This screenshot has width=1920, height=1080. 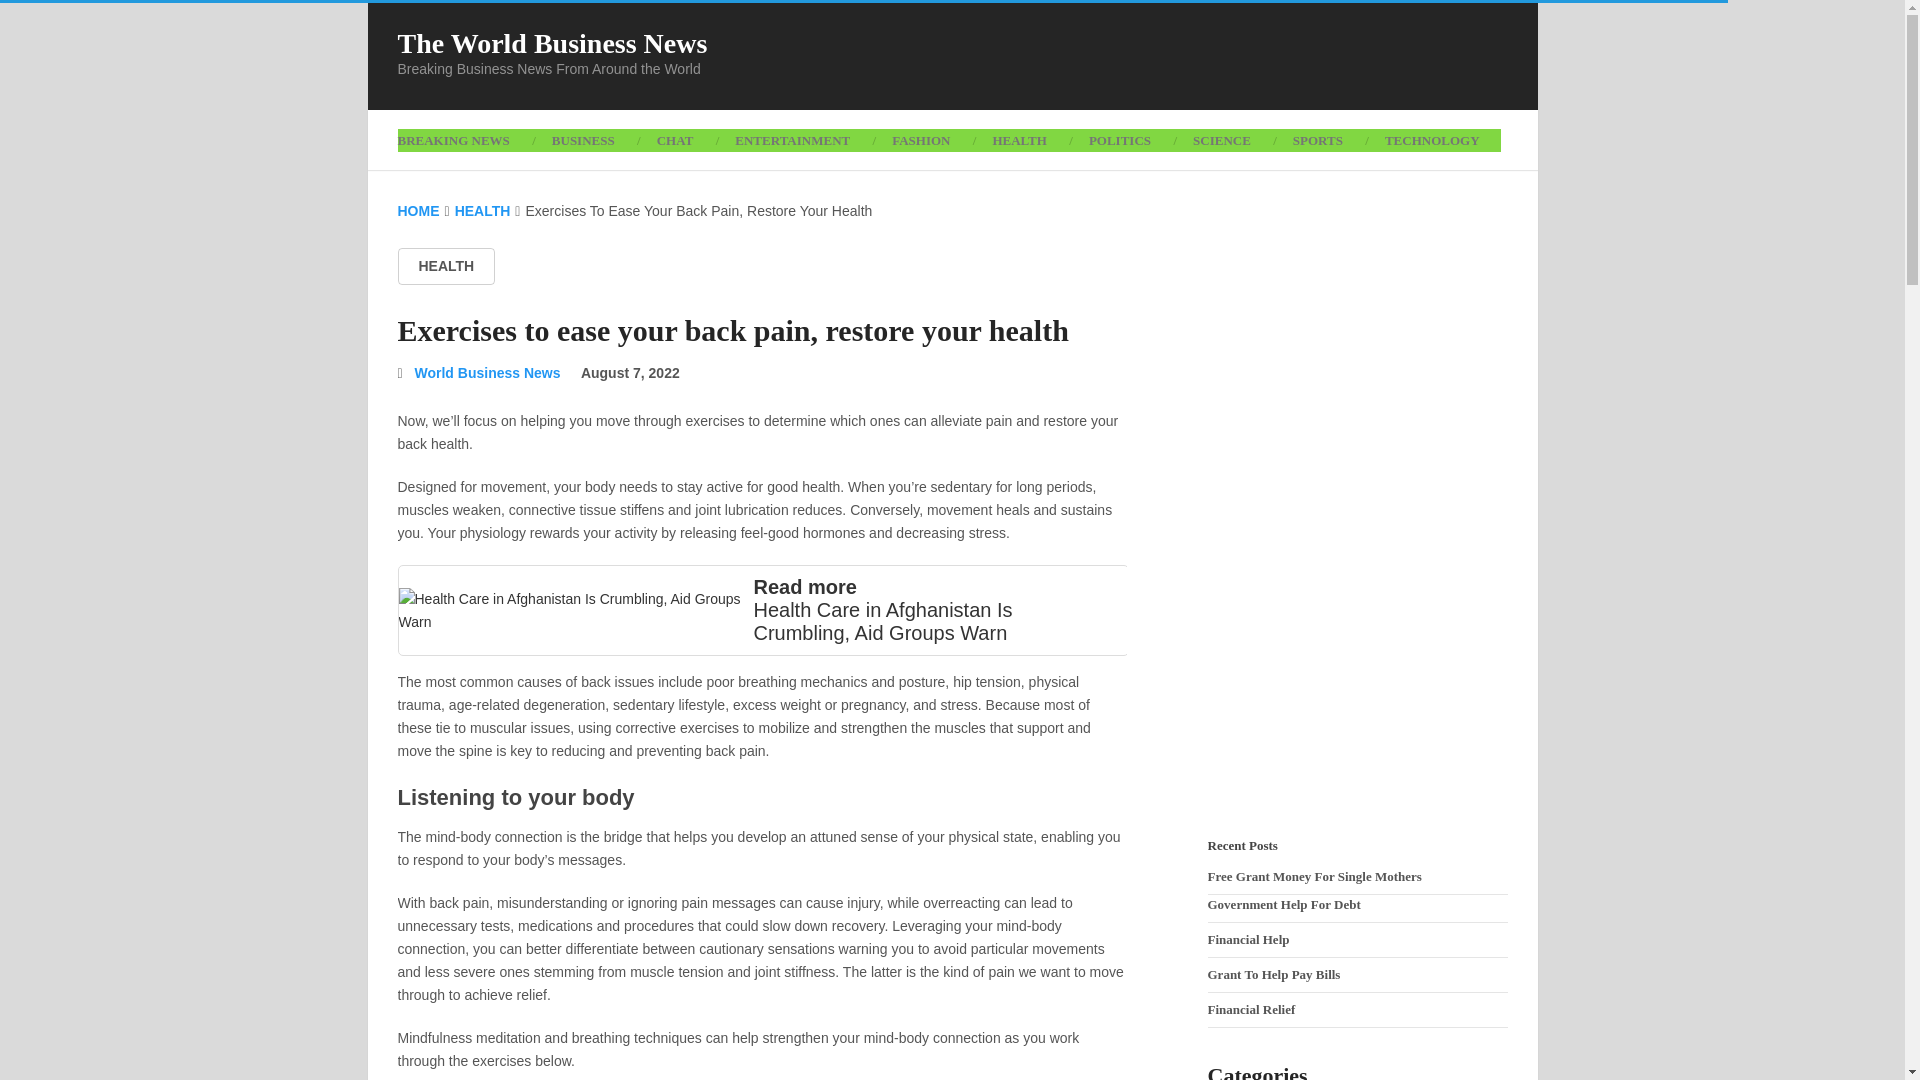 What do you see at coordinates (1252, 1010) in the screenshot?
I see `Financial Relief` at bounding box center [1252, 1010].